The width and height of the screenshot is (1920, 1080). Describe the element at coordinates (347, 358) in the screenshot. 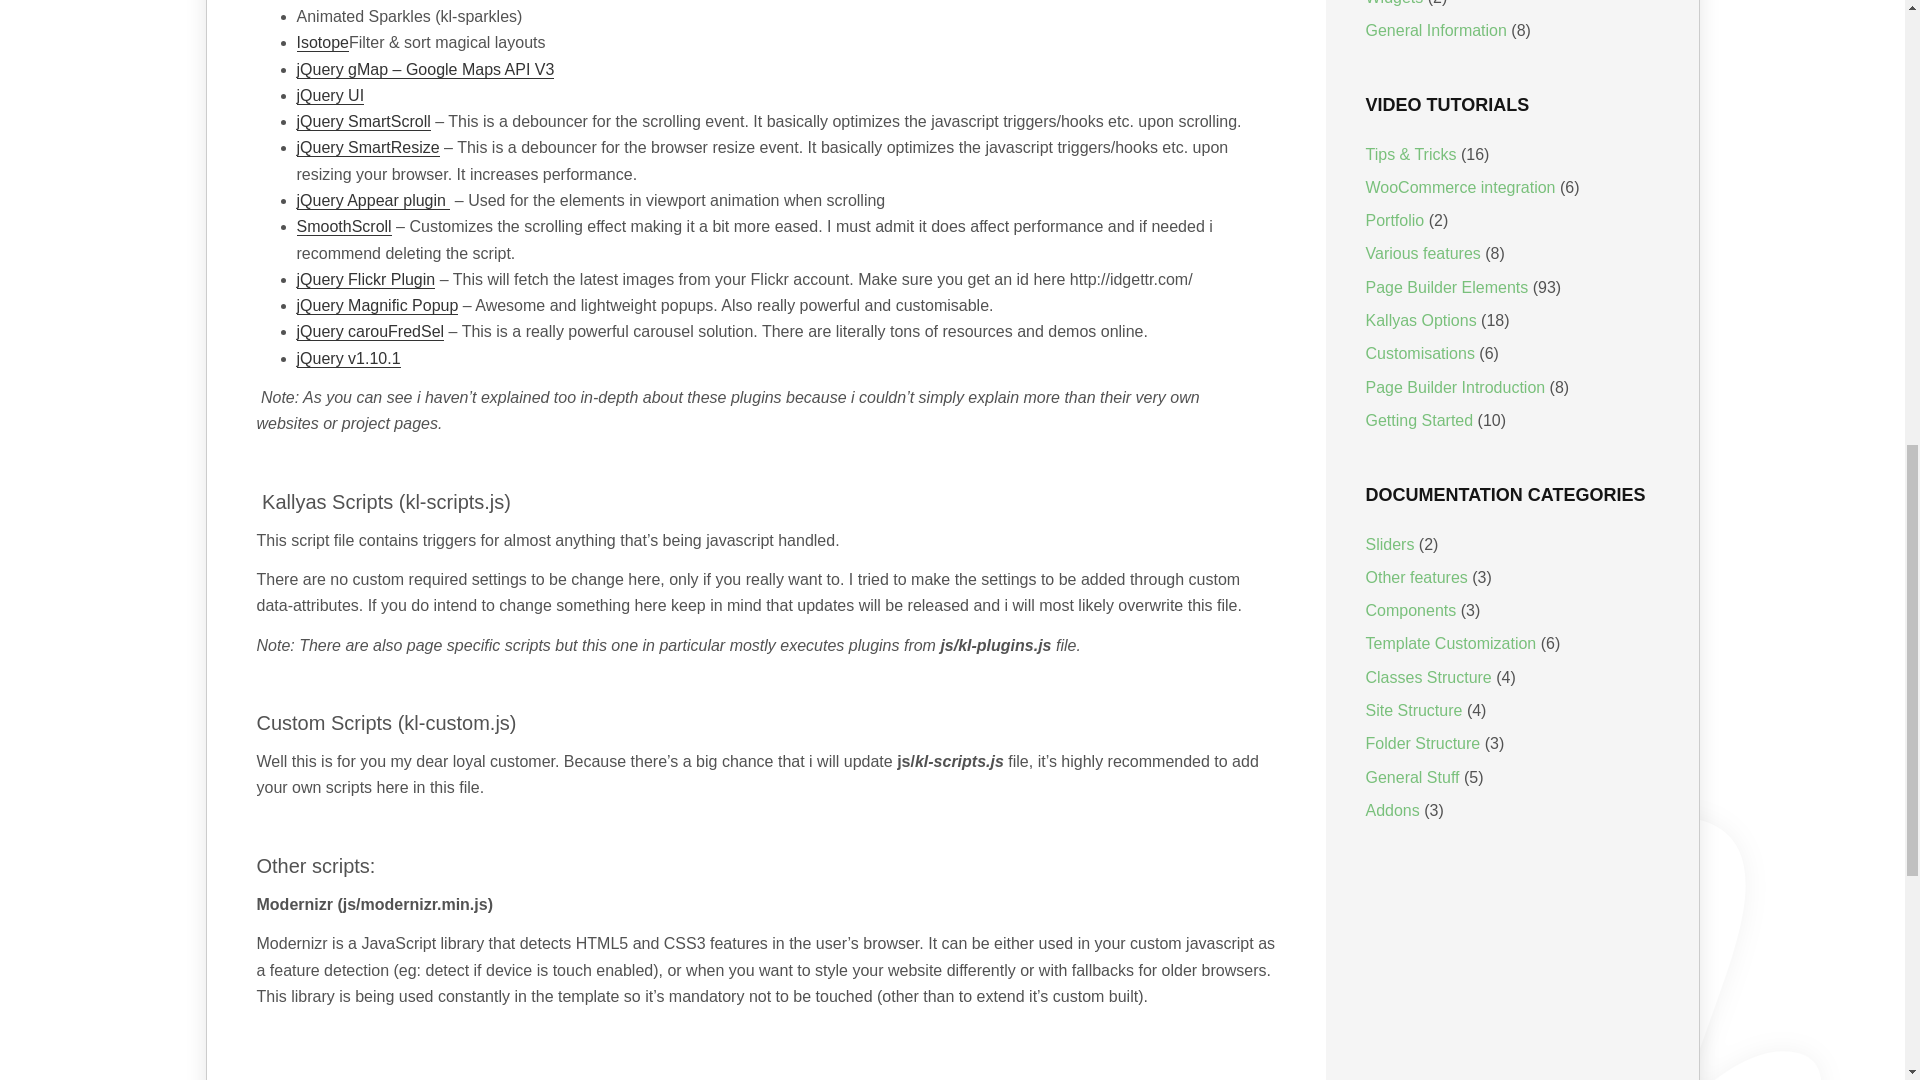

I see `jQuery v1.10.1` at that location.